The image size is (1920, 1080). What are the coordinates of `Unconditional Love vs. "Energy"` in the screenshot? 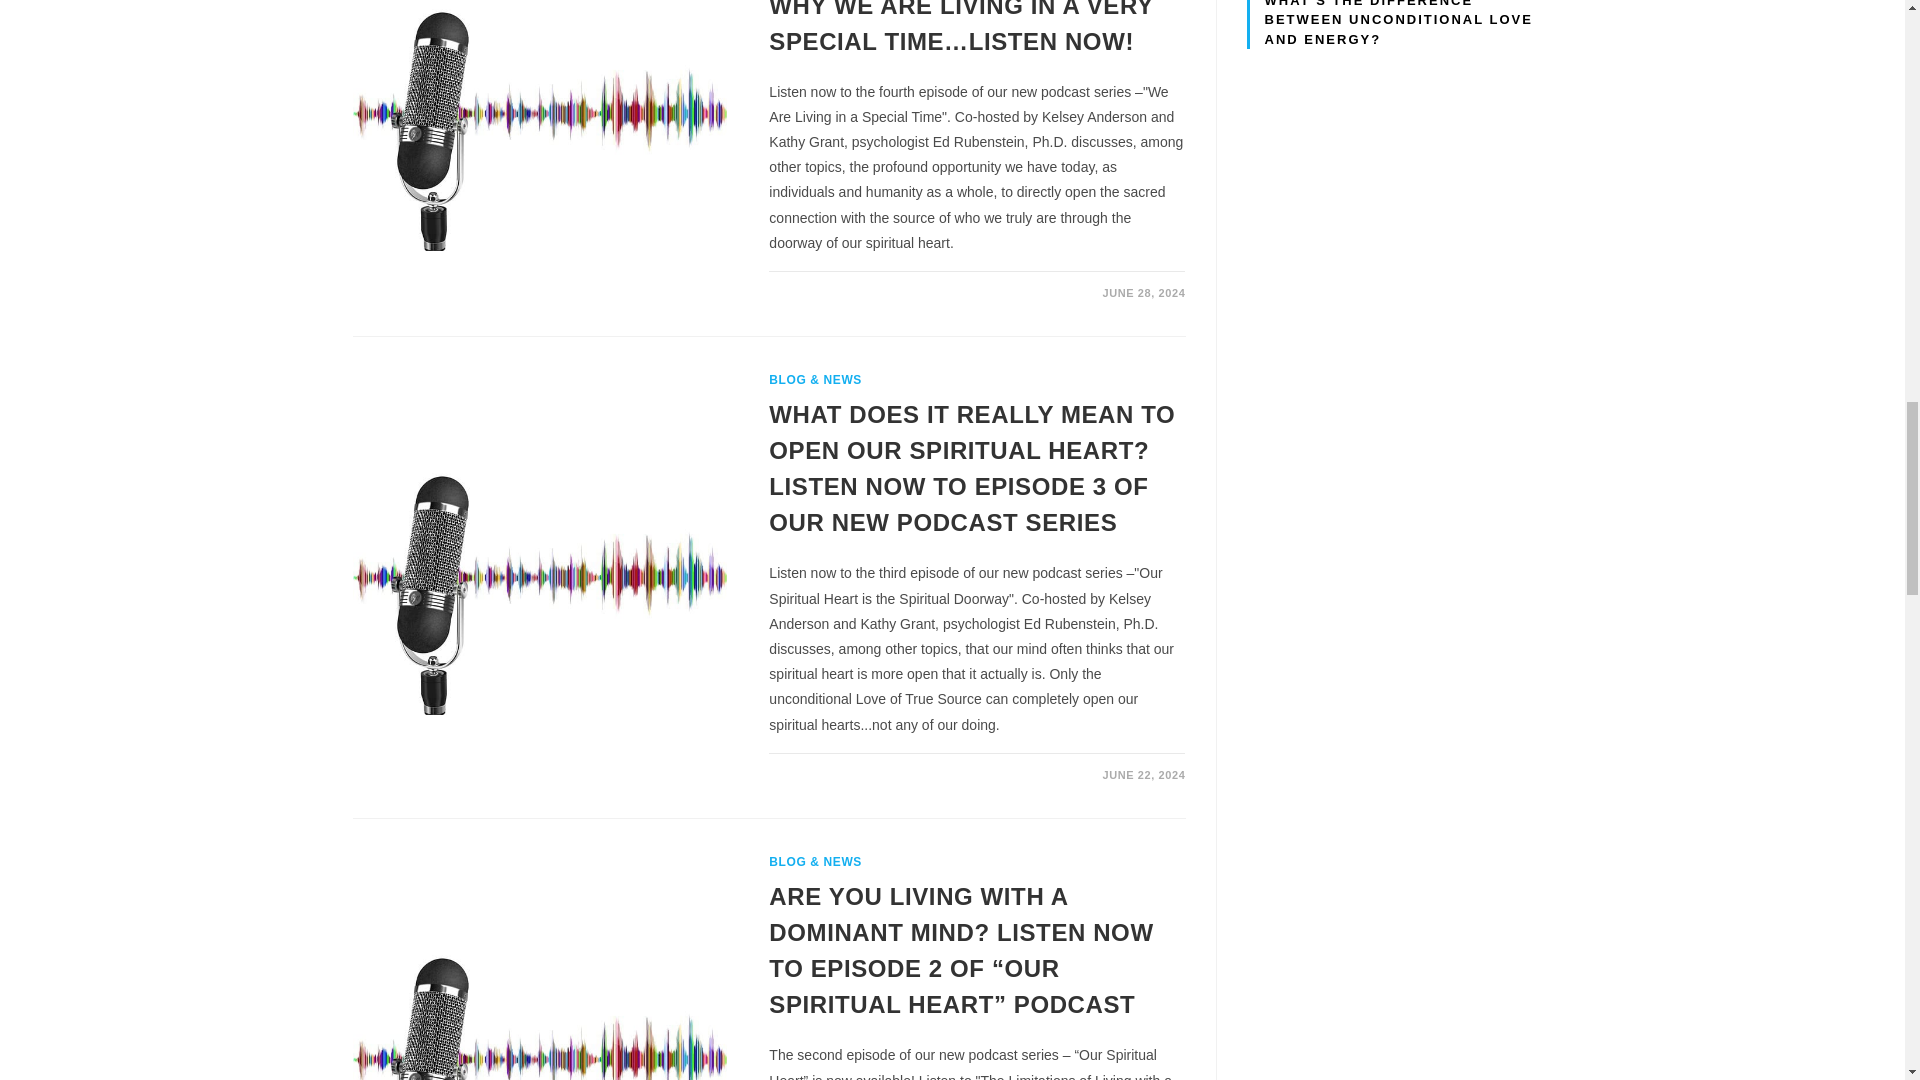 It's located at (1398, 154).